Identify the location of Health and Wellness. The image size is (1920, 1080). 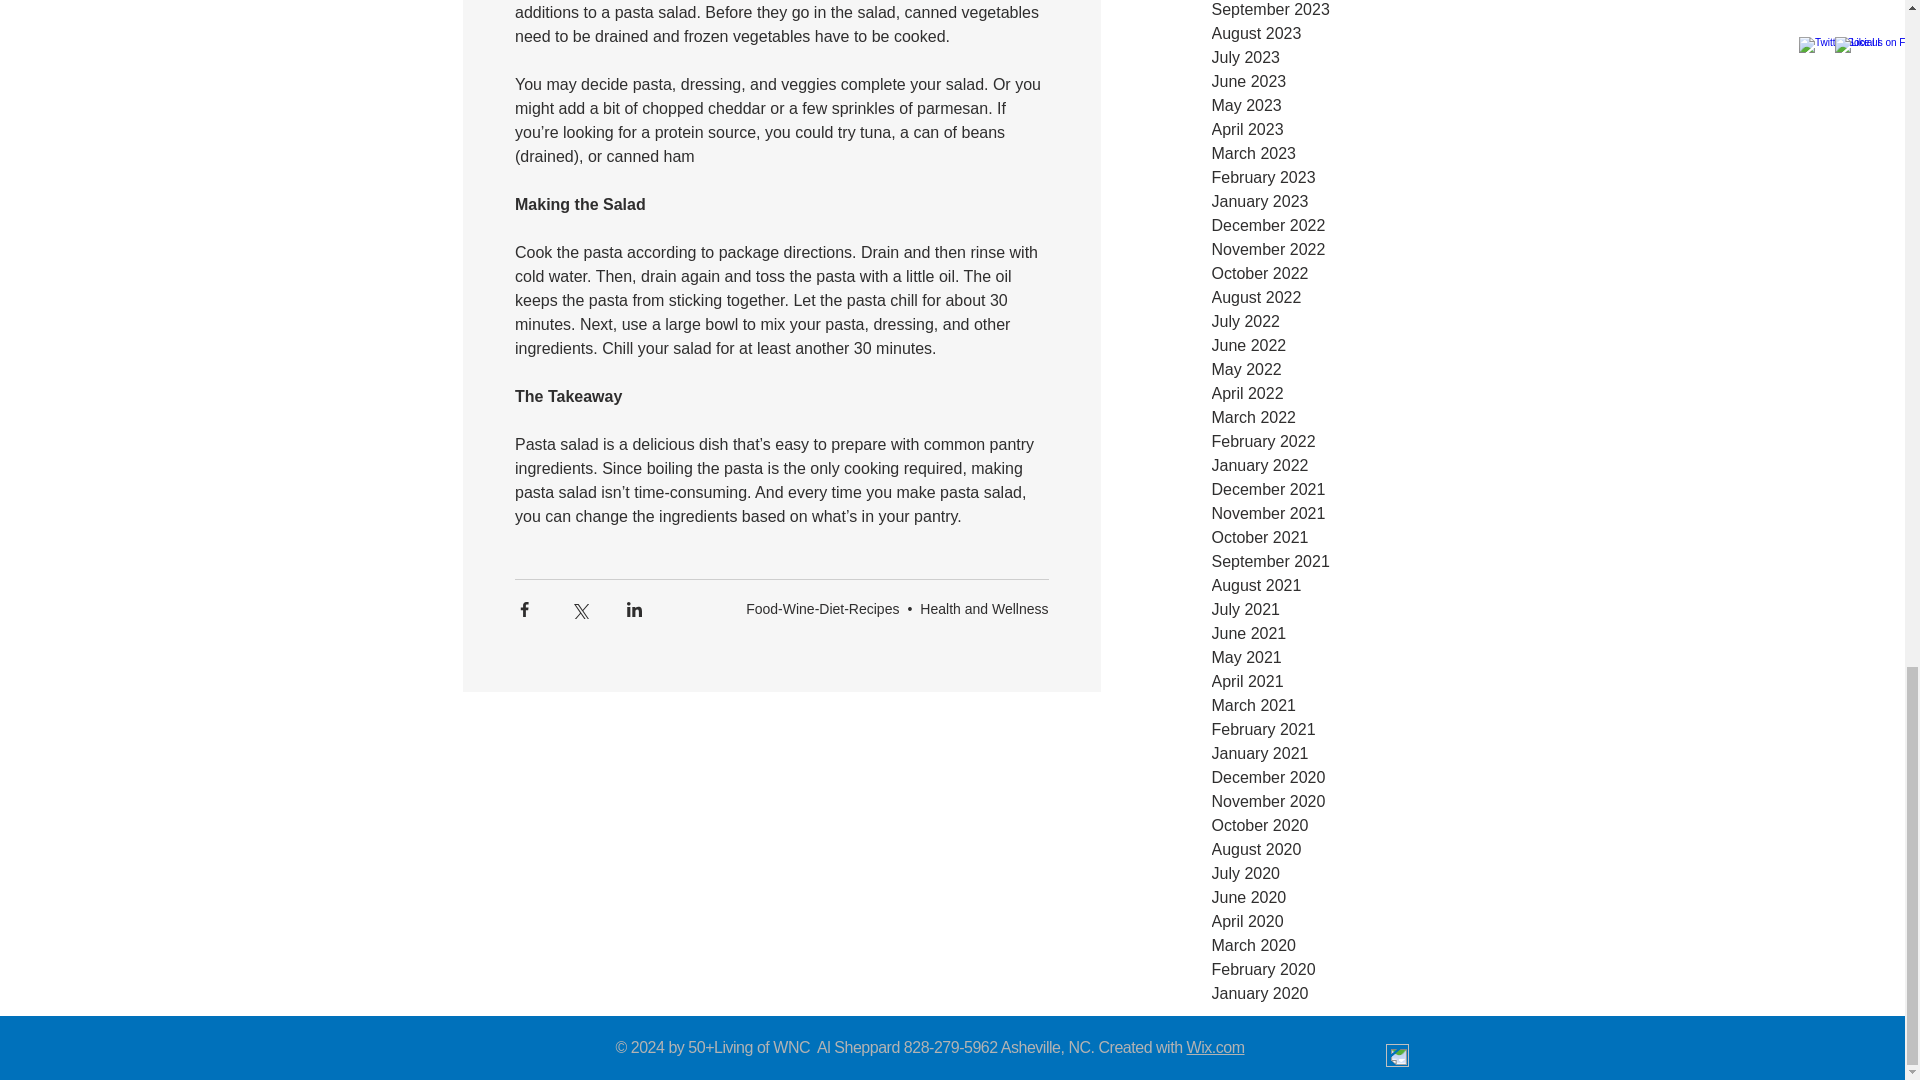
(984, 608).